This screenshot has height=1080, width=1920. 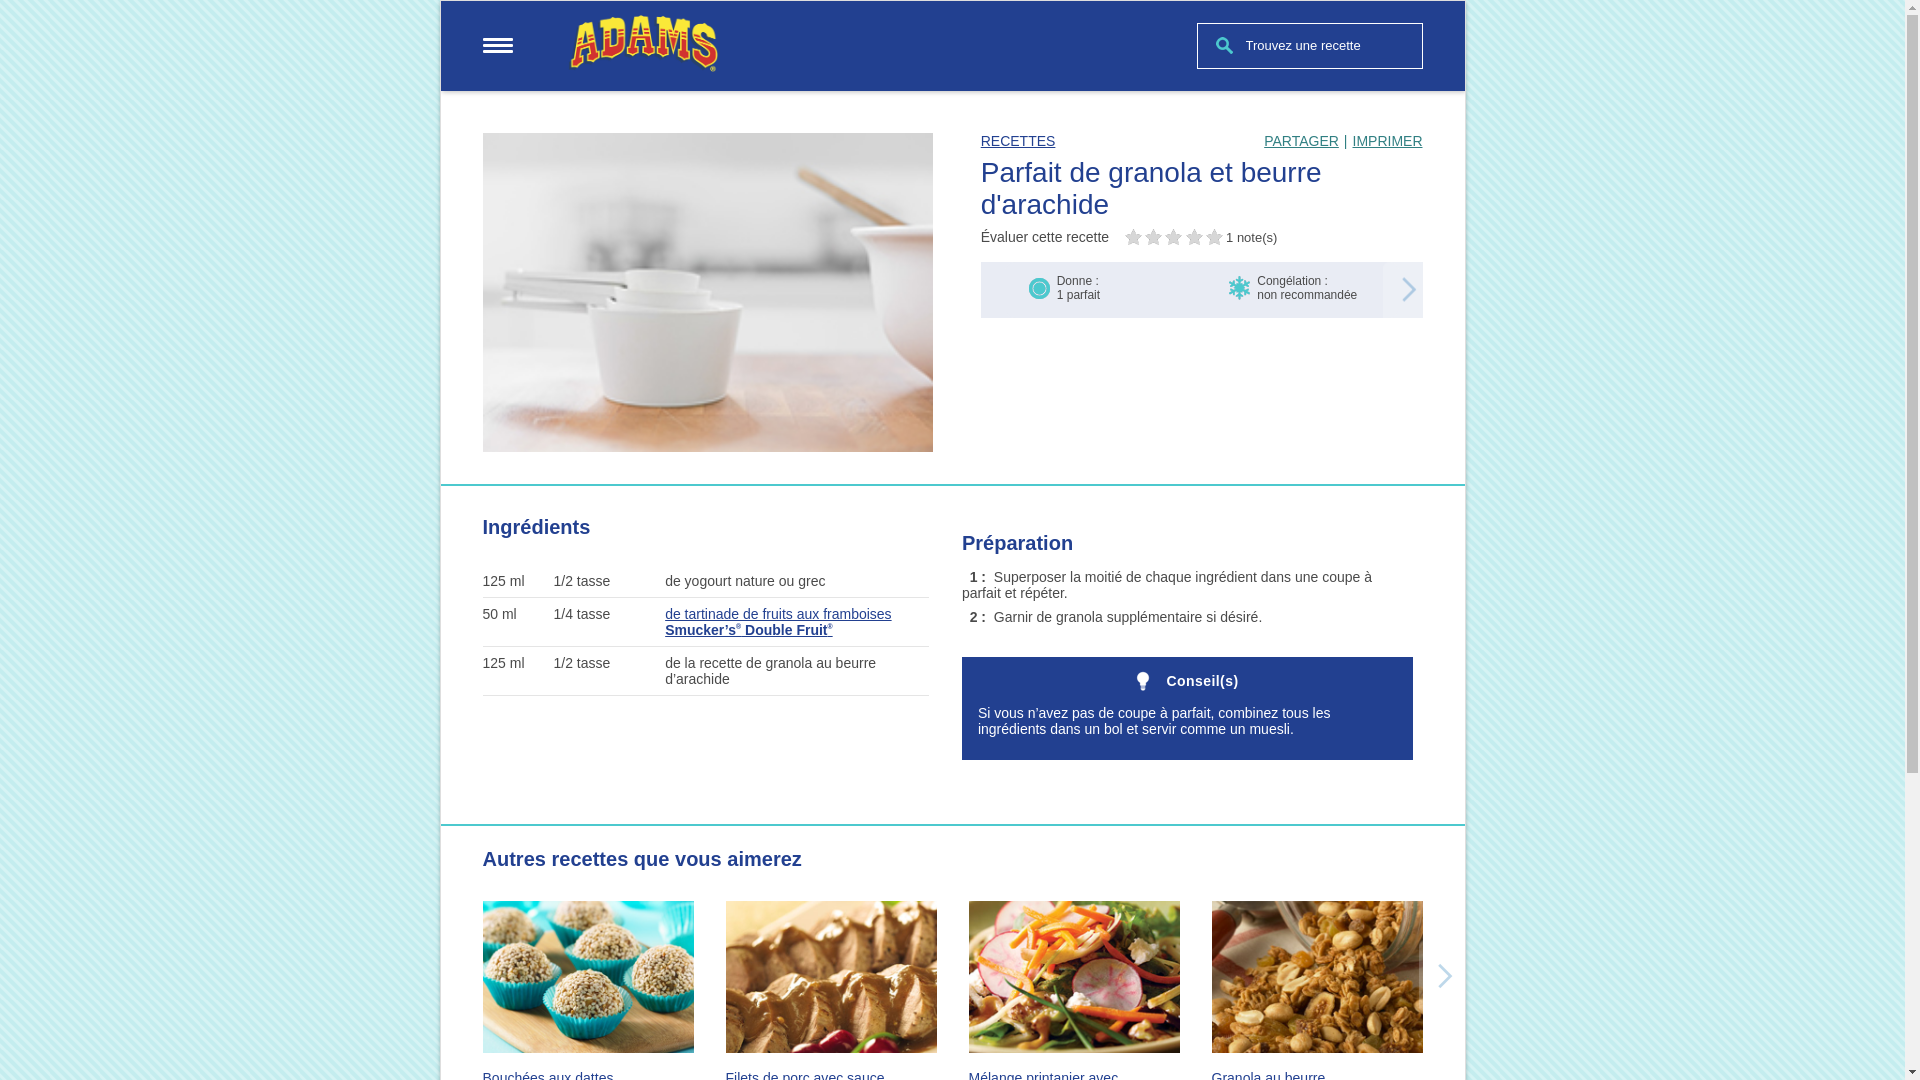 What do you see at coordinates (1445, 976) in the screenshot?
I see `prochain` at bounding box center [1445, 976].